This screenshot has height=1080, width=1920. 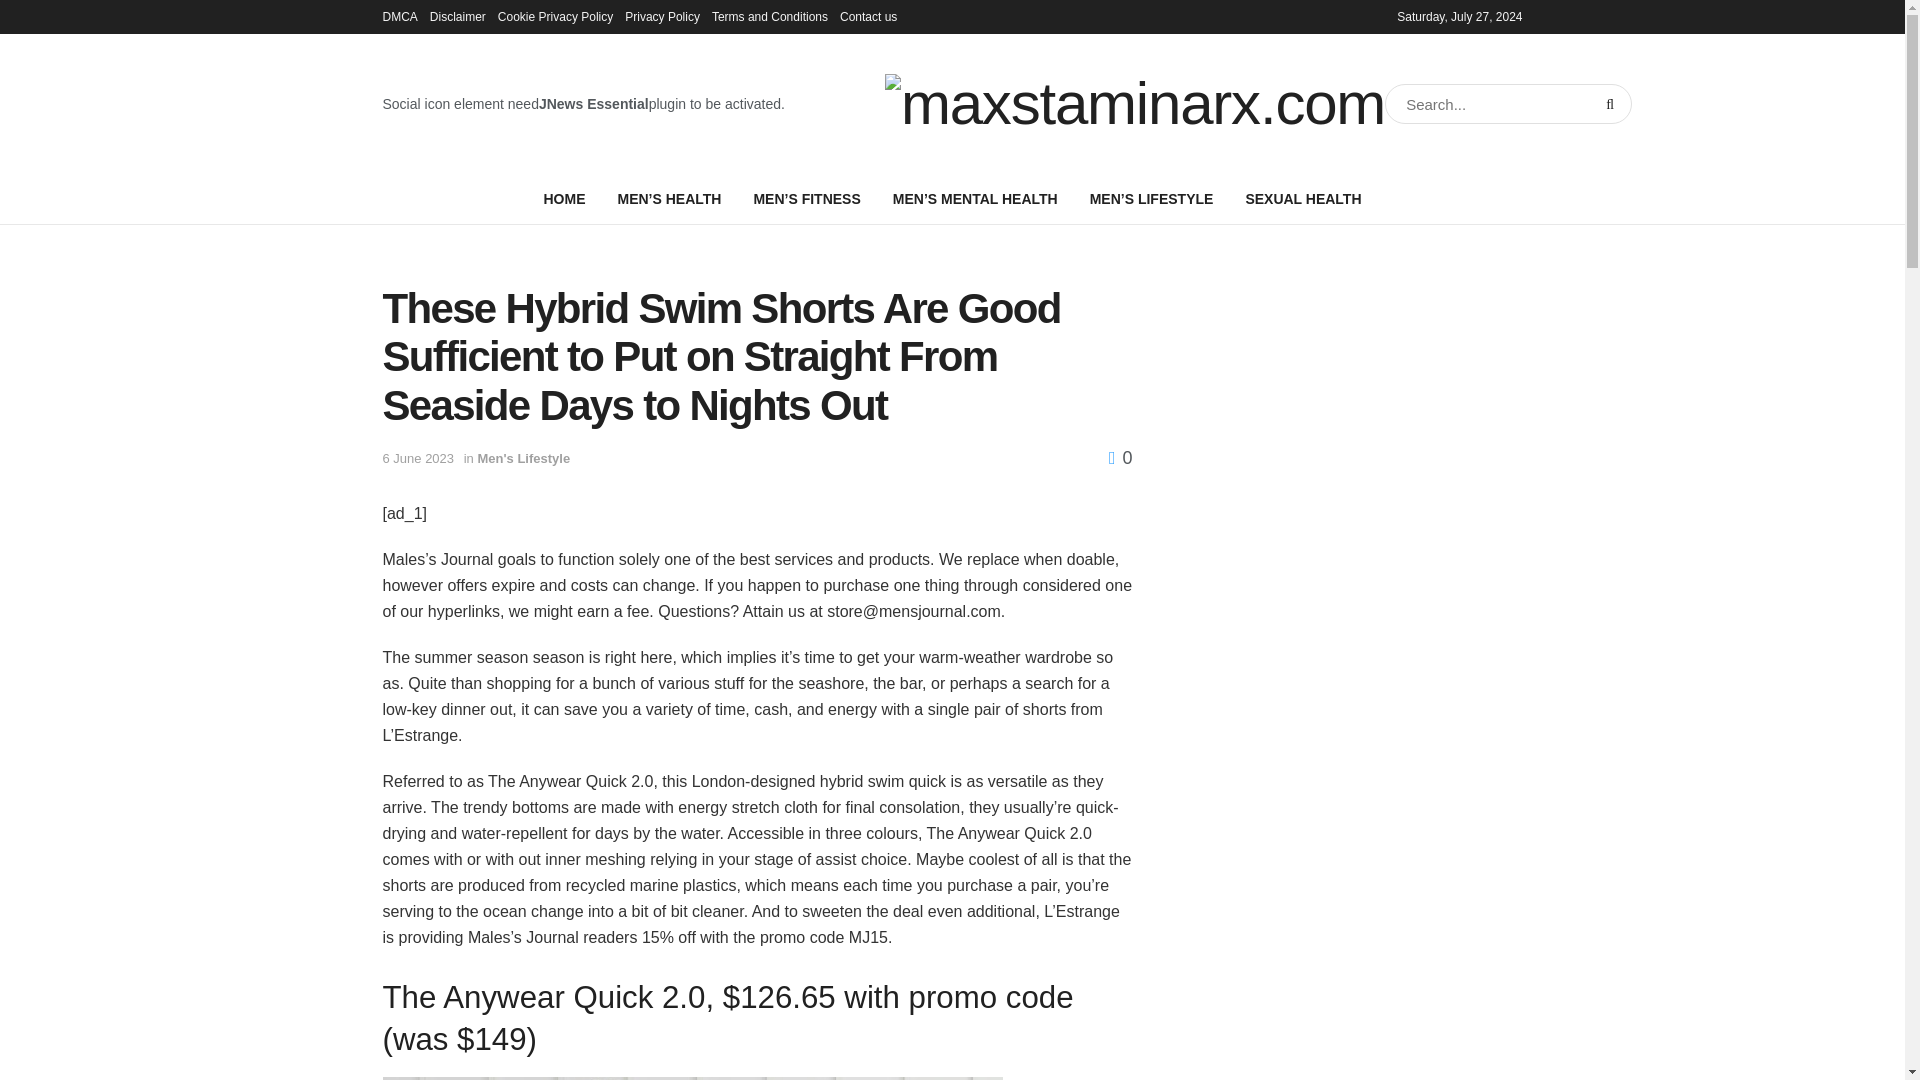 I want to click on Men's Lifestyle, so click(x=523, y=458).